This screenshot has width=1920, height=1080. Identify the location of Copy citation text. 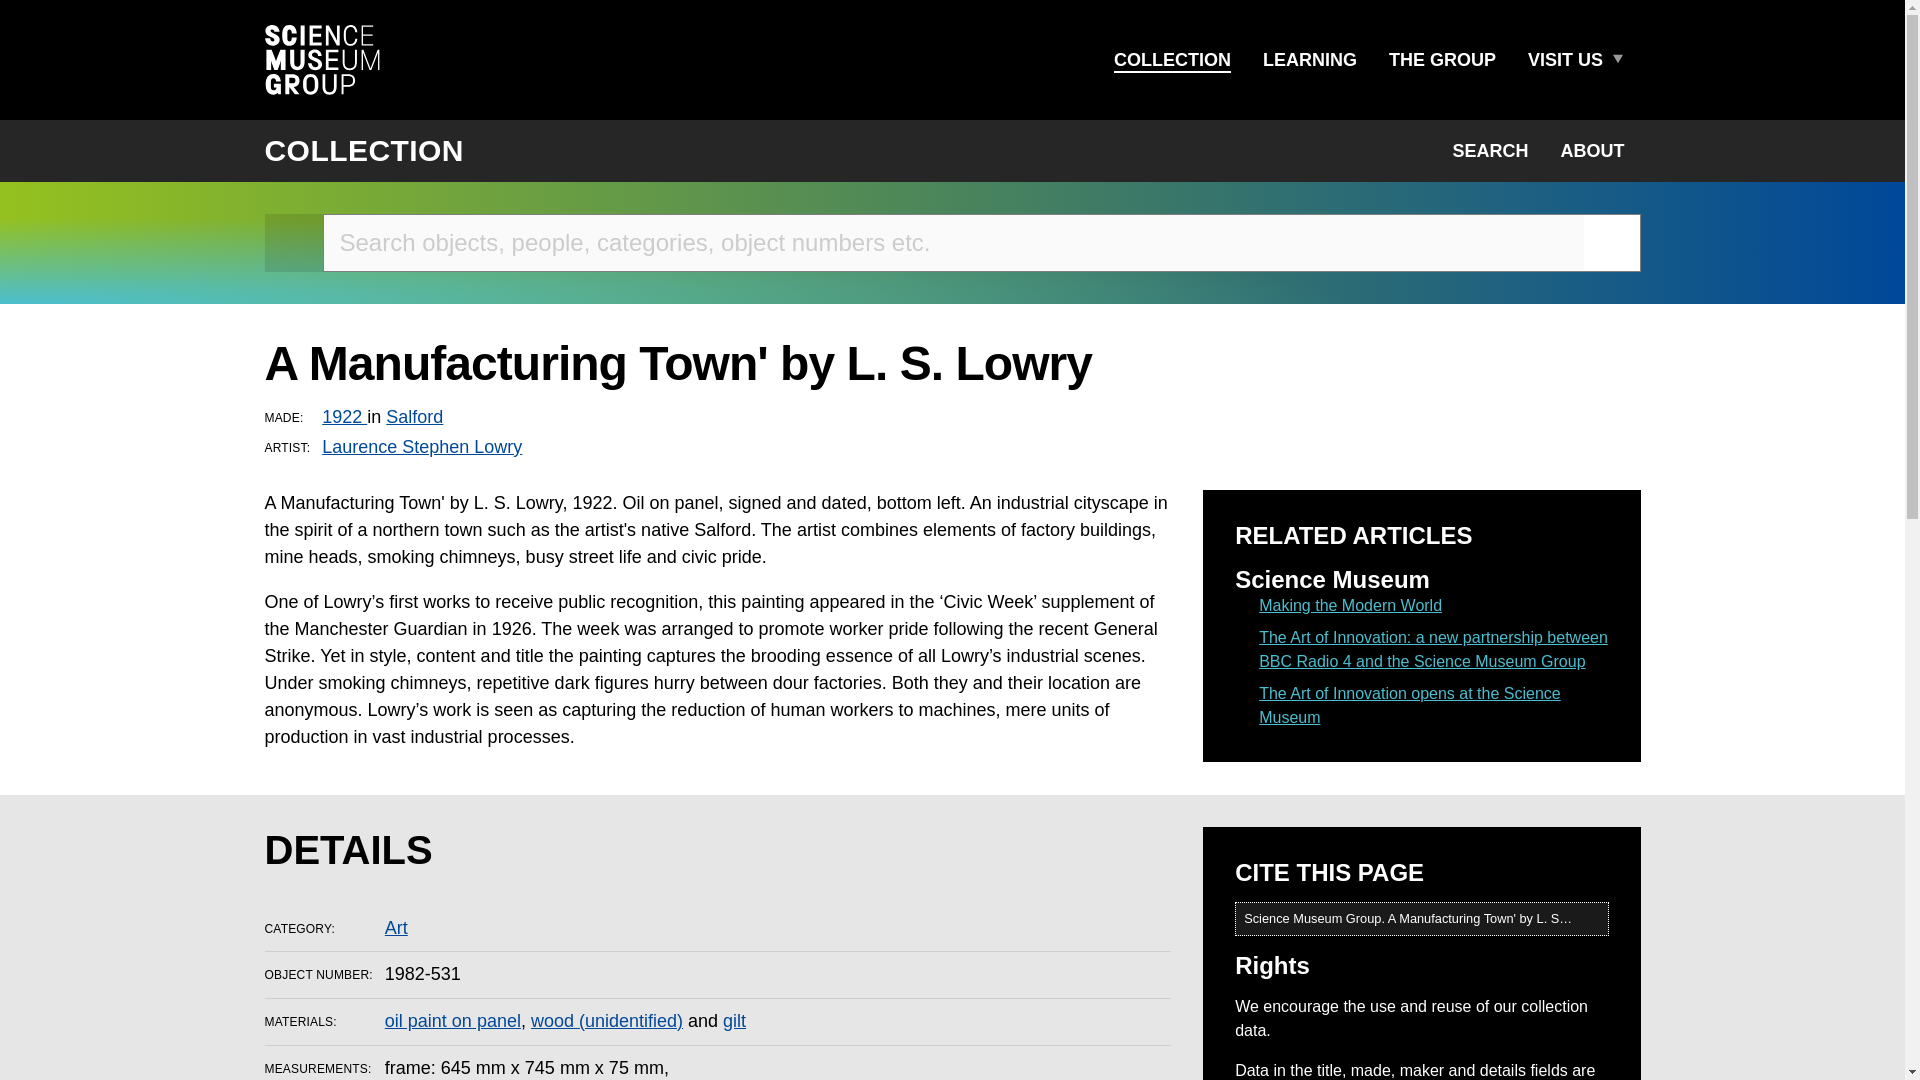
(1592, 918).